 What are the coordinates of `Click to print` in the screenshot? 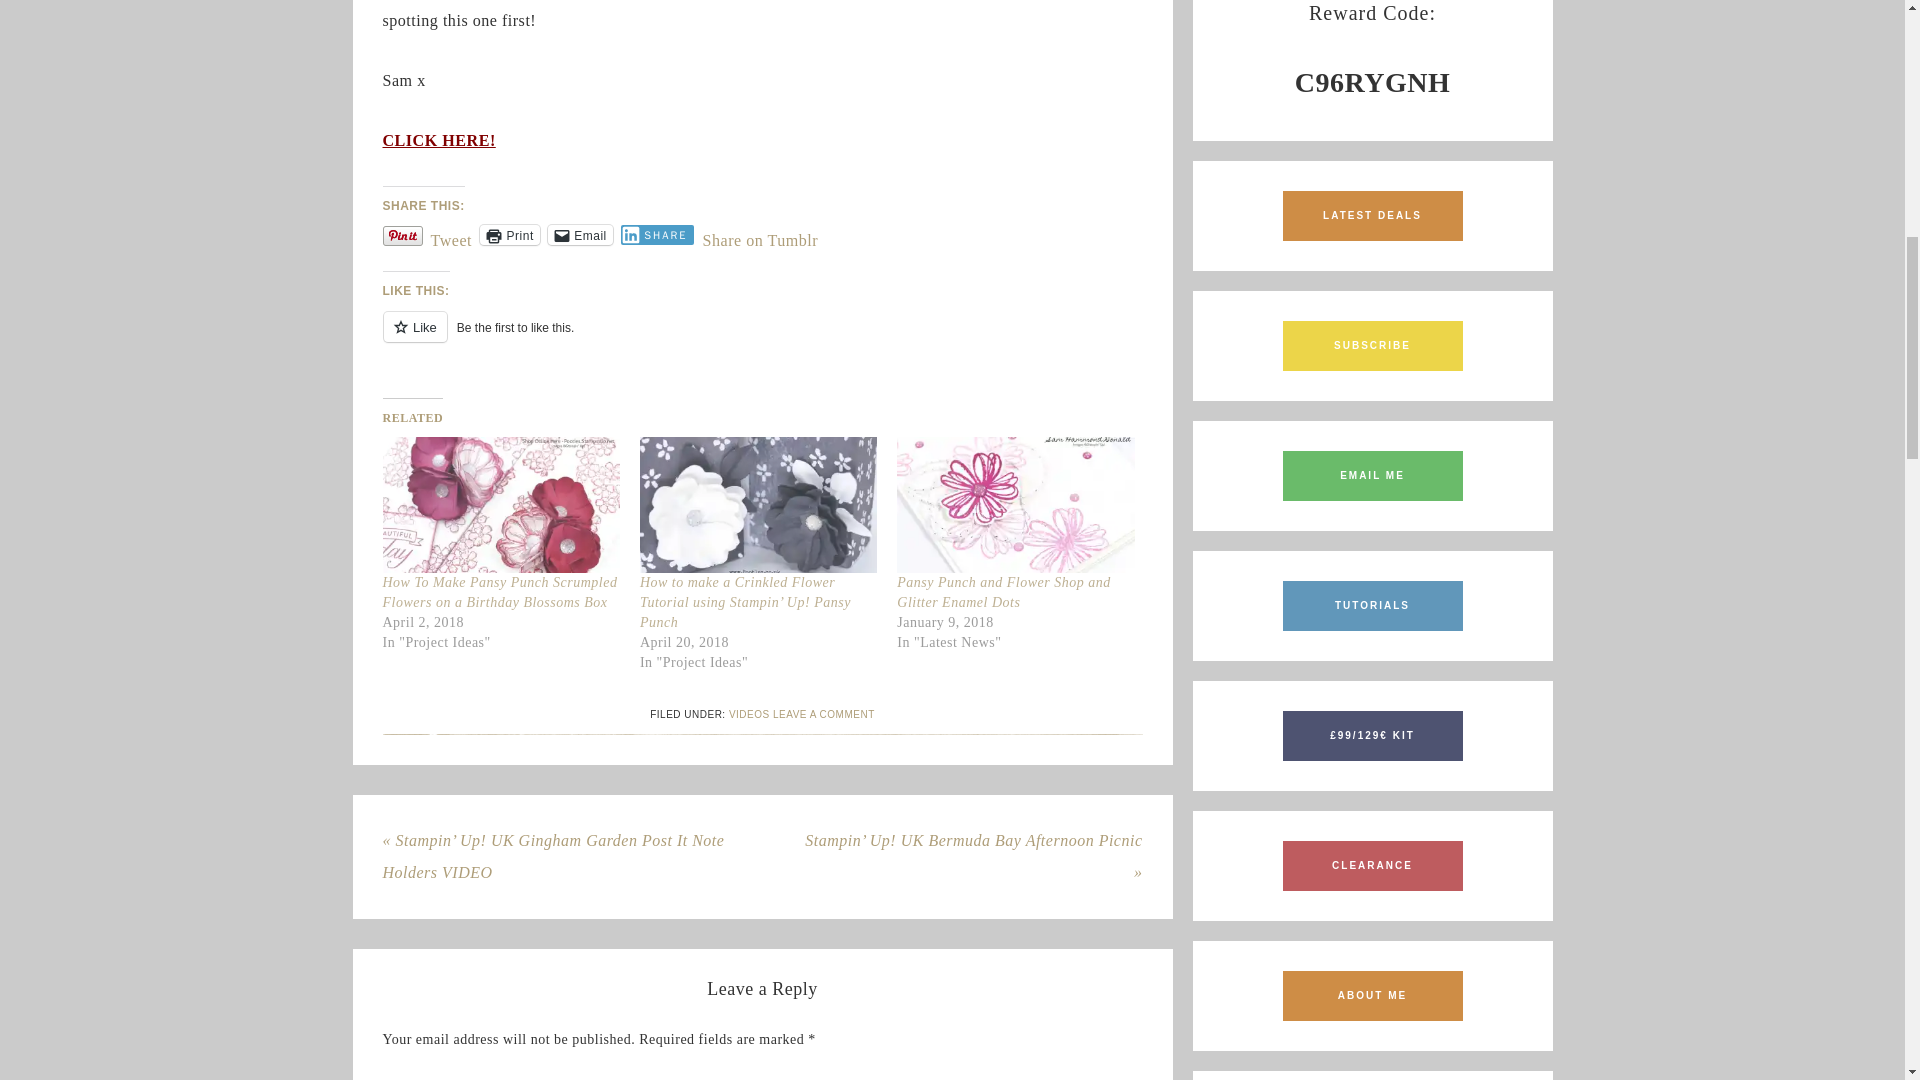 It's located at (510, 234).